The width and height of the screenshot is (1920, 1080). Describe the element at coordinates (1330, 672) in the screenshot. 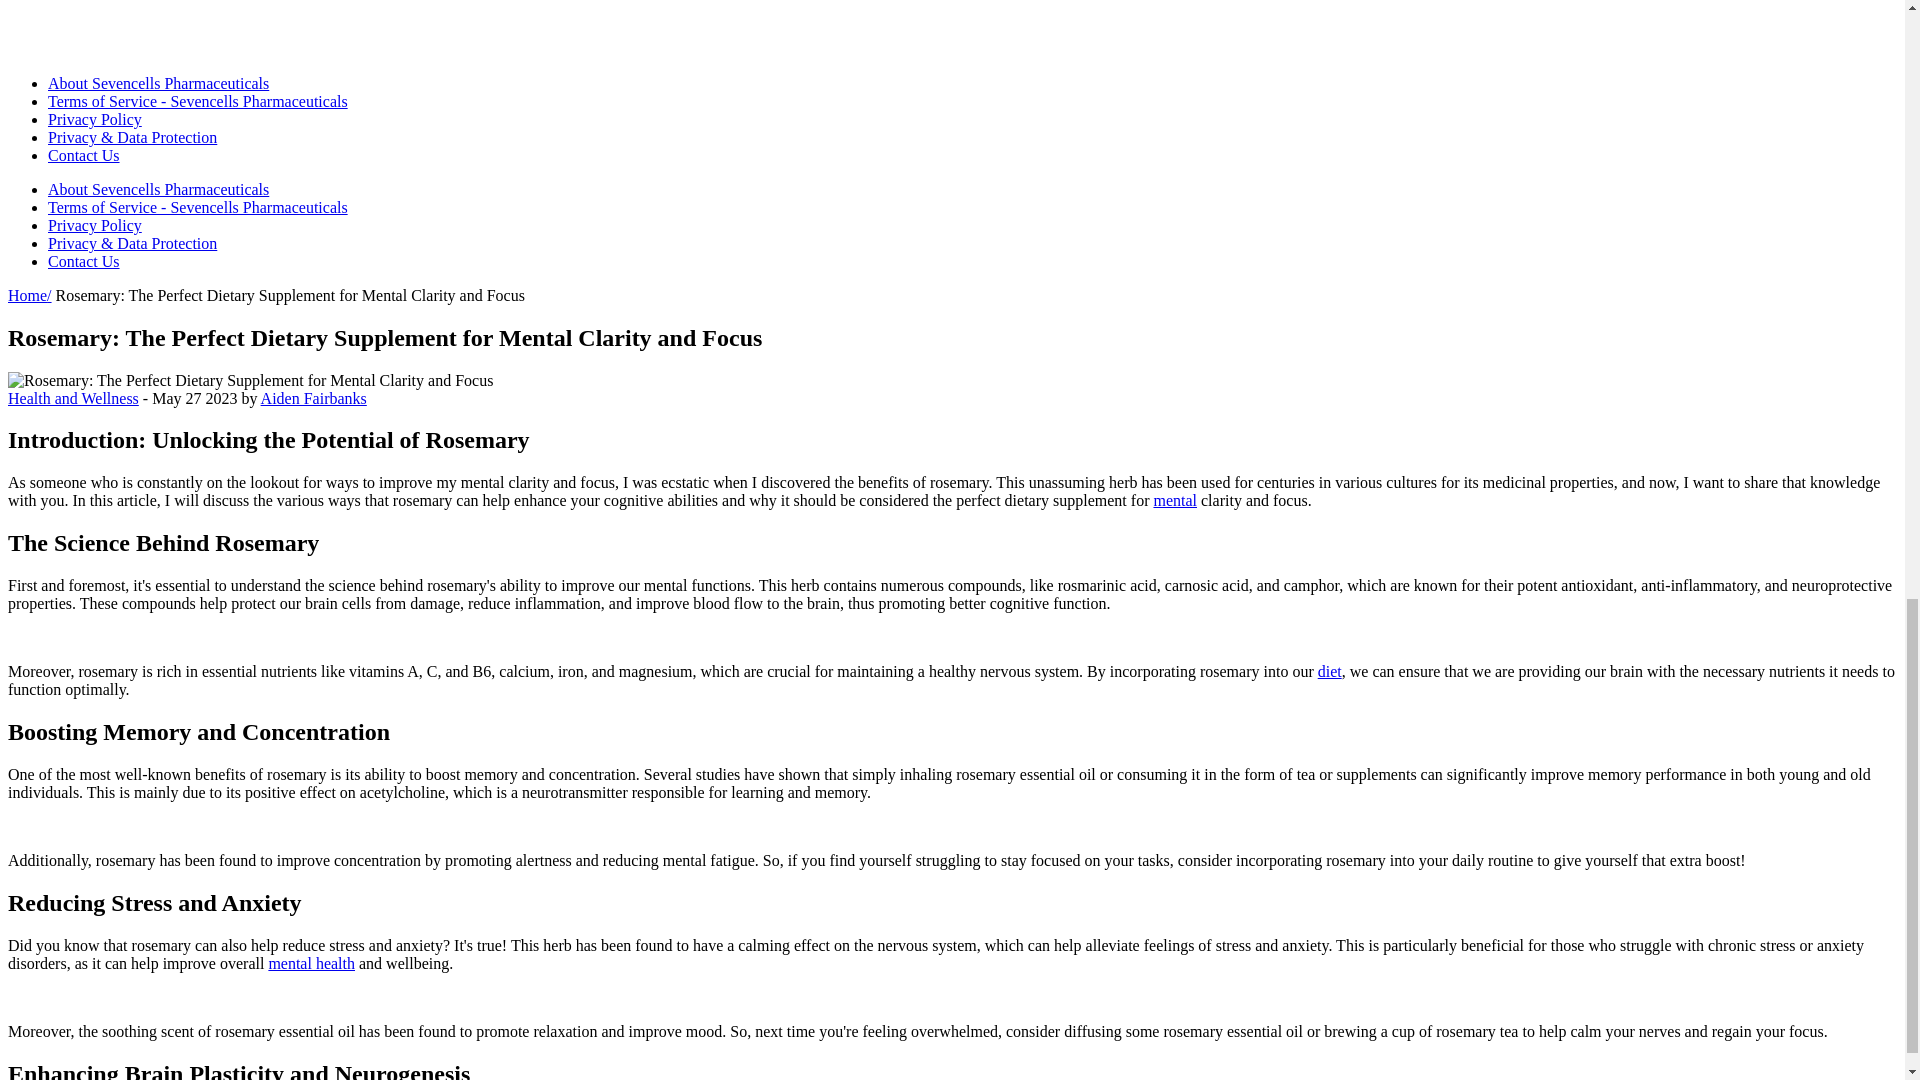

I see `Demonstrating a link between diet, gut microbiota and brain` at that location.